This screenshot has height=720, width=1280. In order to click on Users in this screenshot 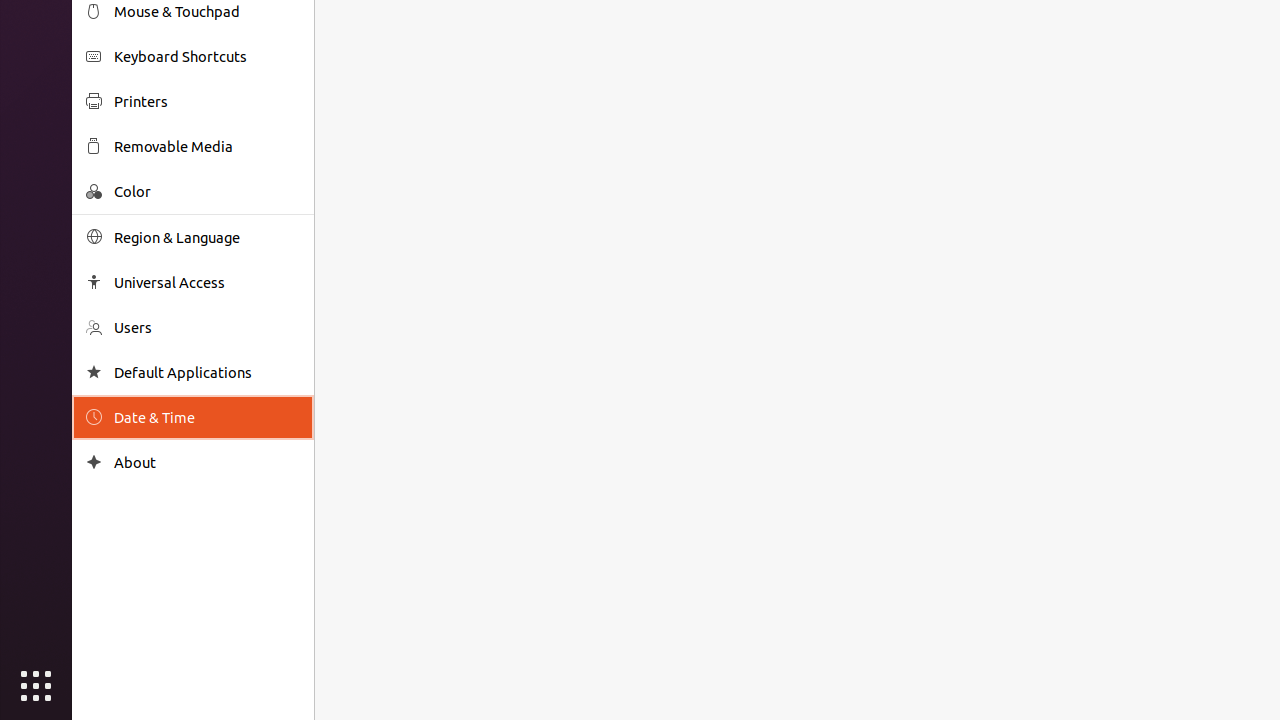, I will do `click(207, 328)`.